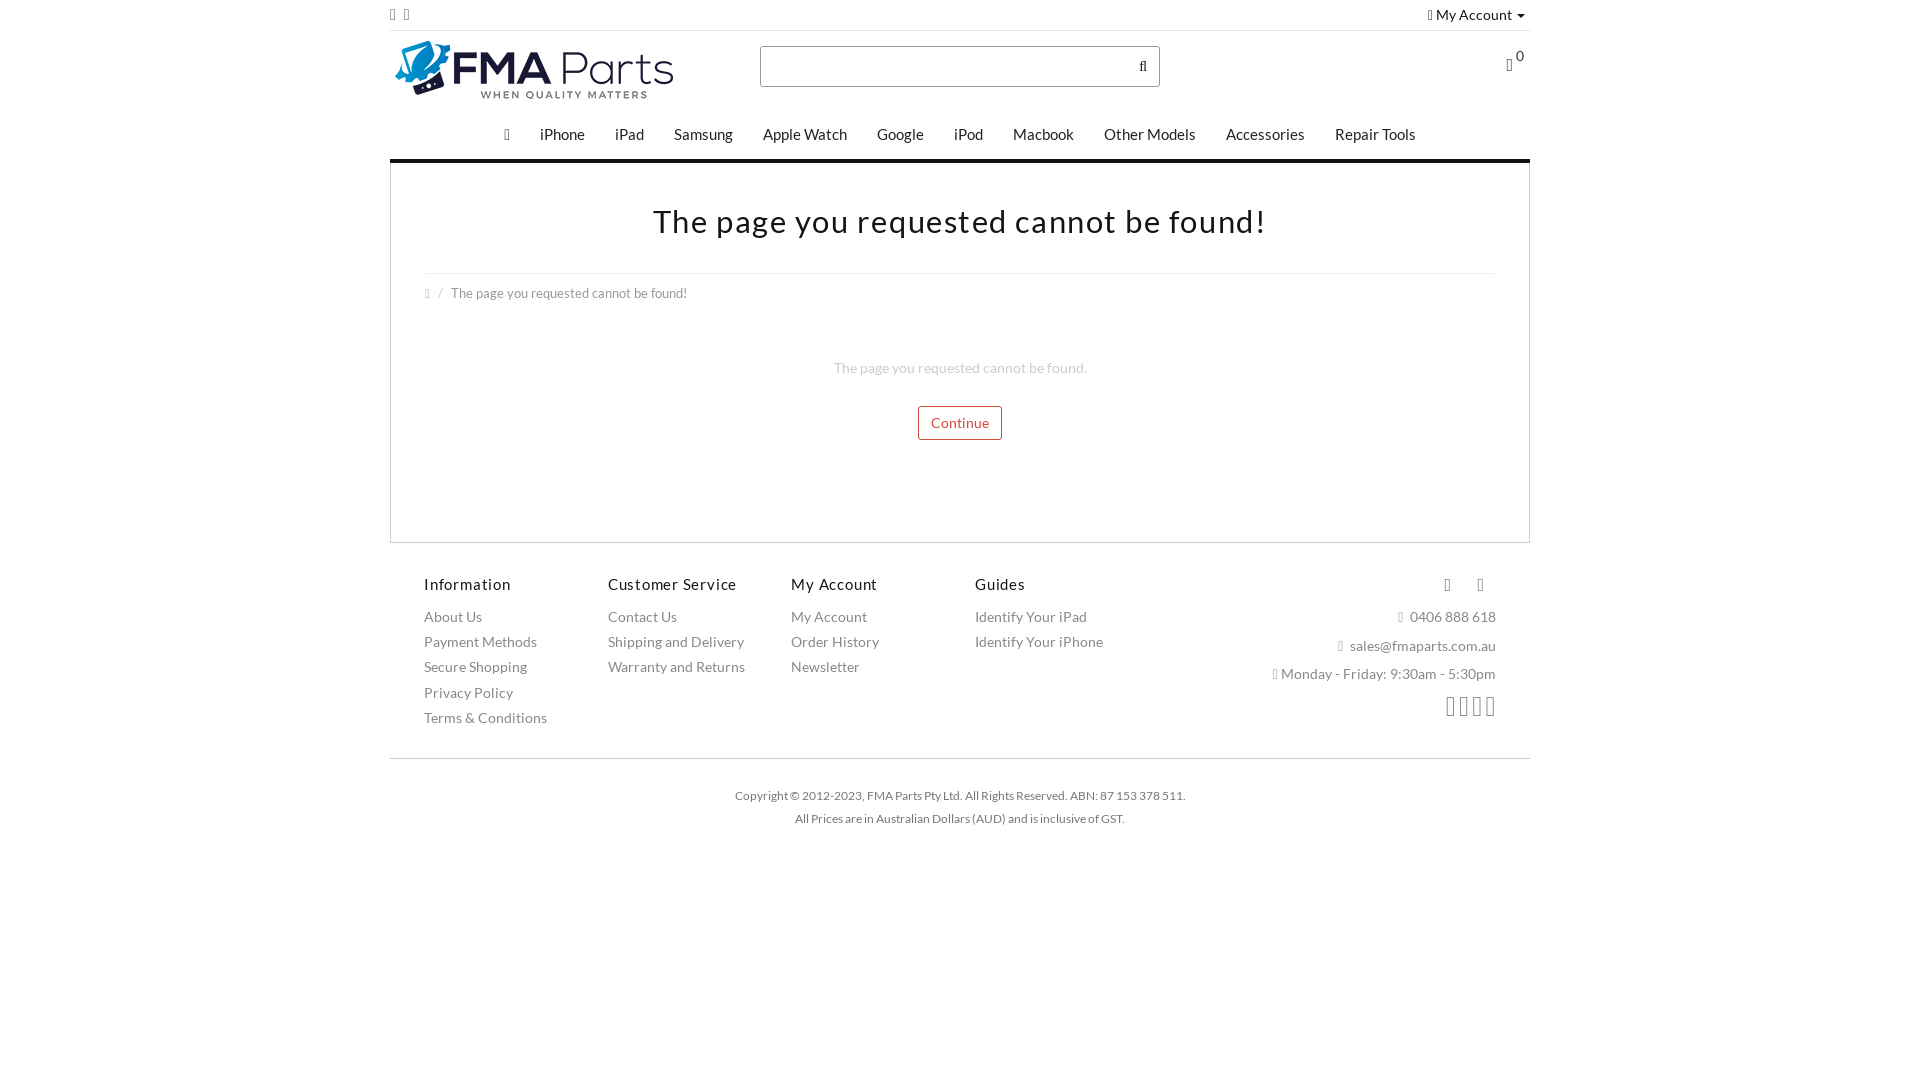 The height and width of the screenshot is (1080, 1920). I want to click on Newsletter, so click(826, 666).